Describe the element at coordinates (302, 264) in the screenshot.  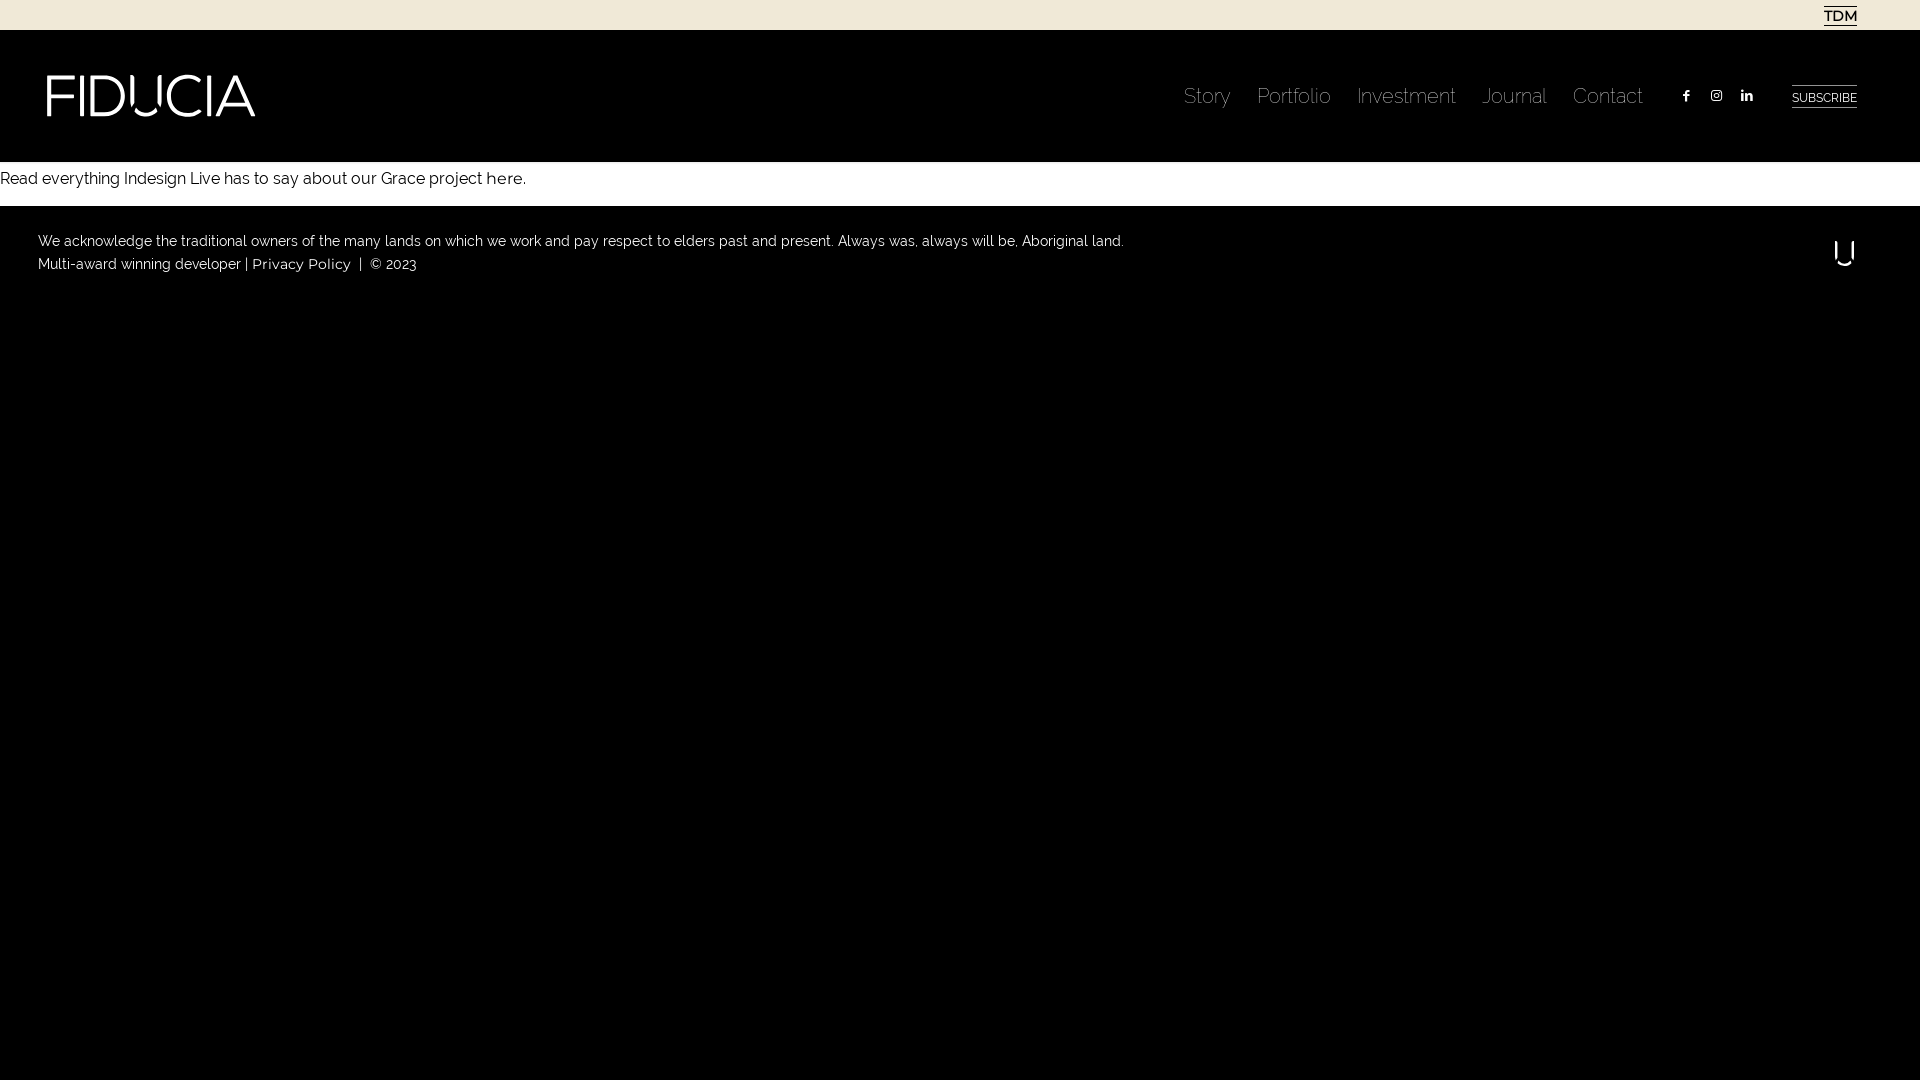
I see `Privacy Policy` at that location.